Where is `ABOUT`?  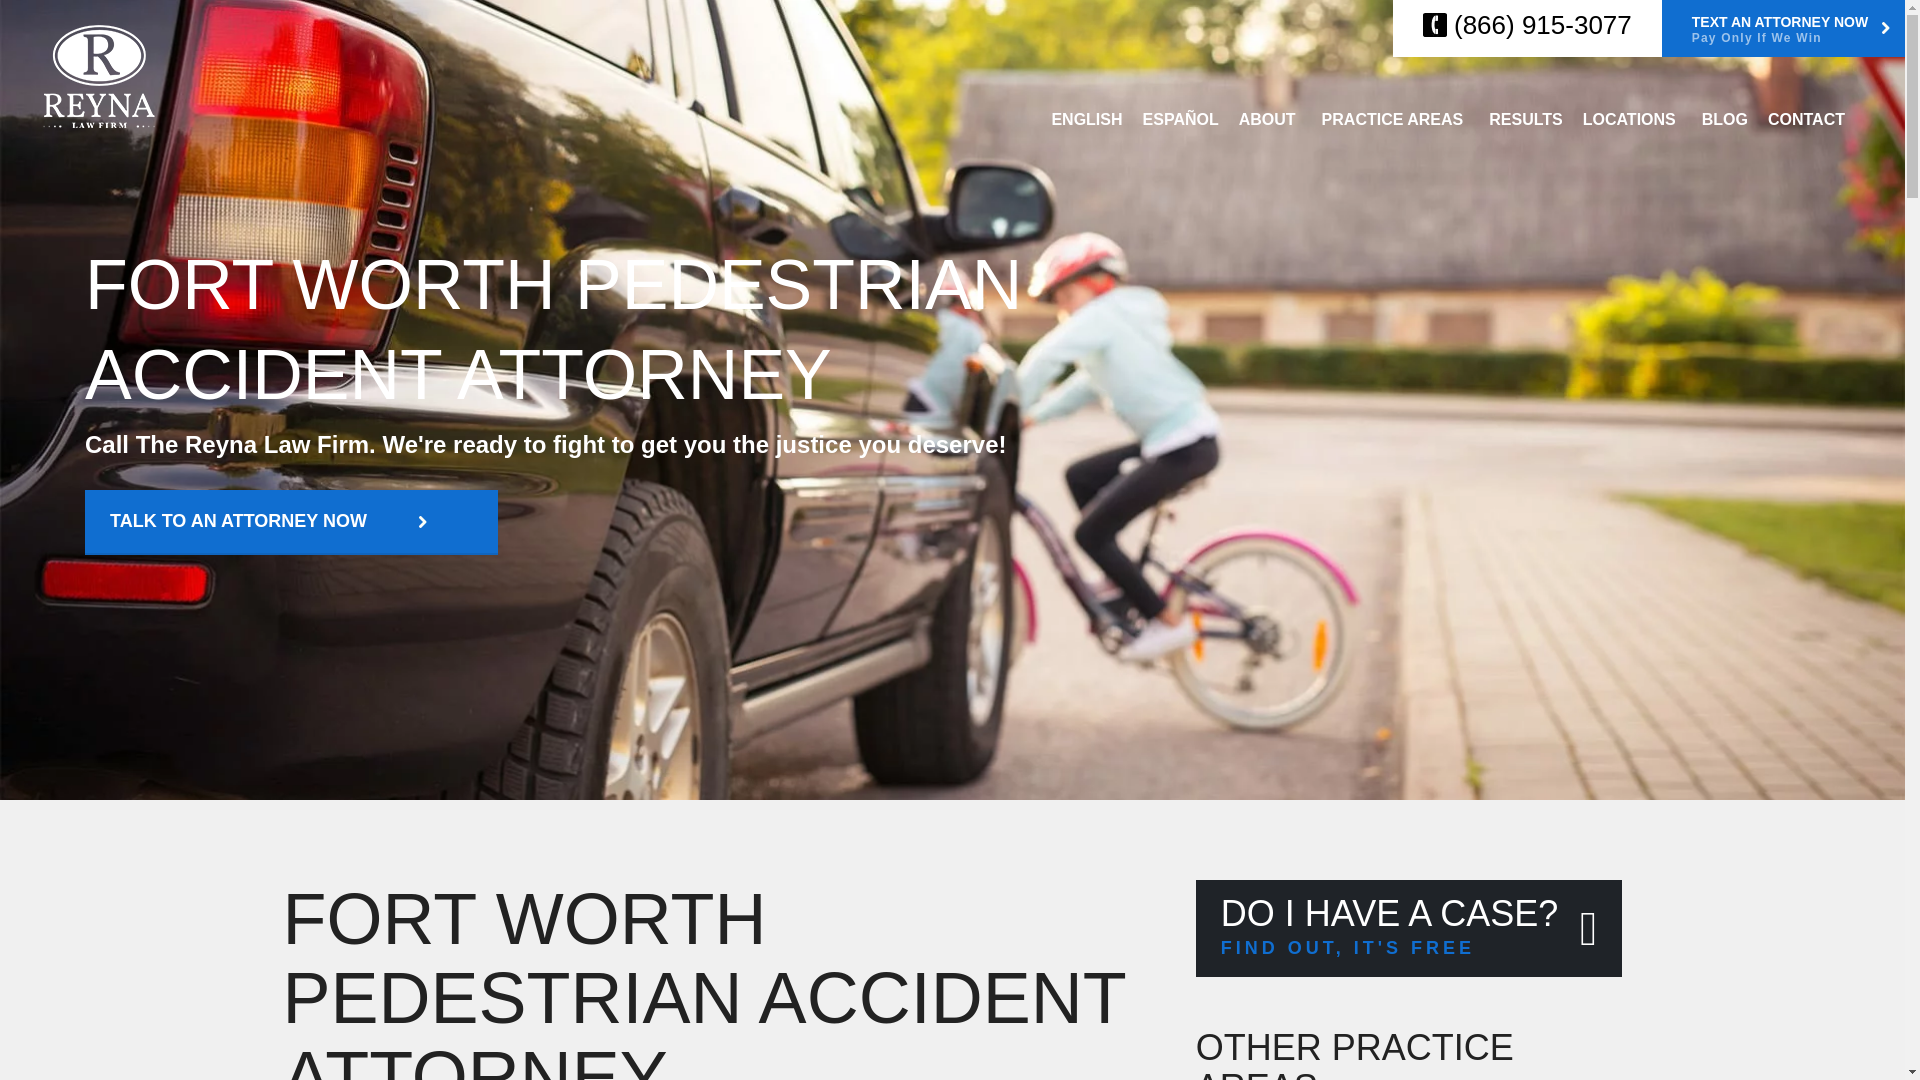
ABOUT is located at coordinates (1270, 120).